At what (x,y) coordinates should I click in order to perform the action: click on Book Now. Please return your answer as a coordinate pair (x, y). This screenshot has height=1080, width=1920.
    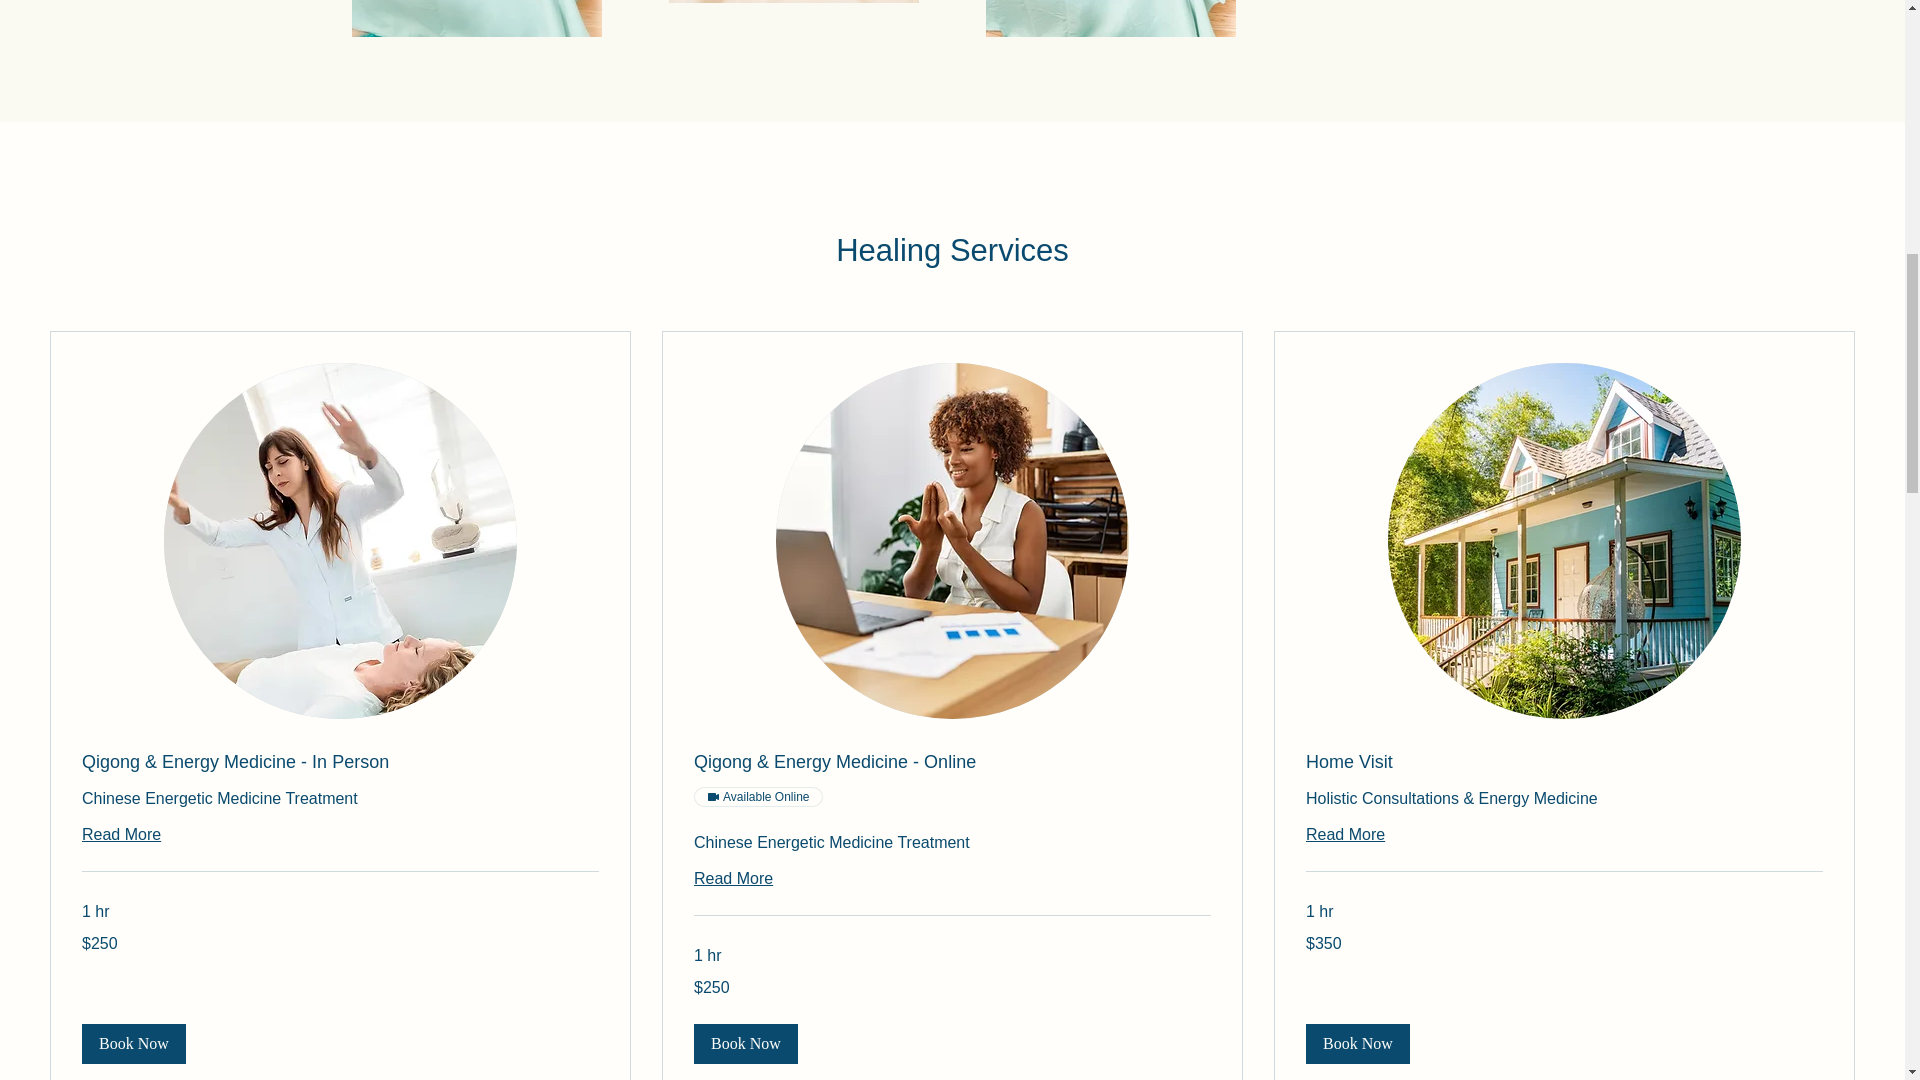
    Looking at the image, I should click on (746, 1043).